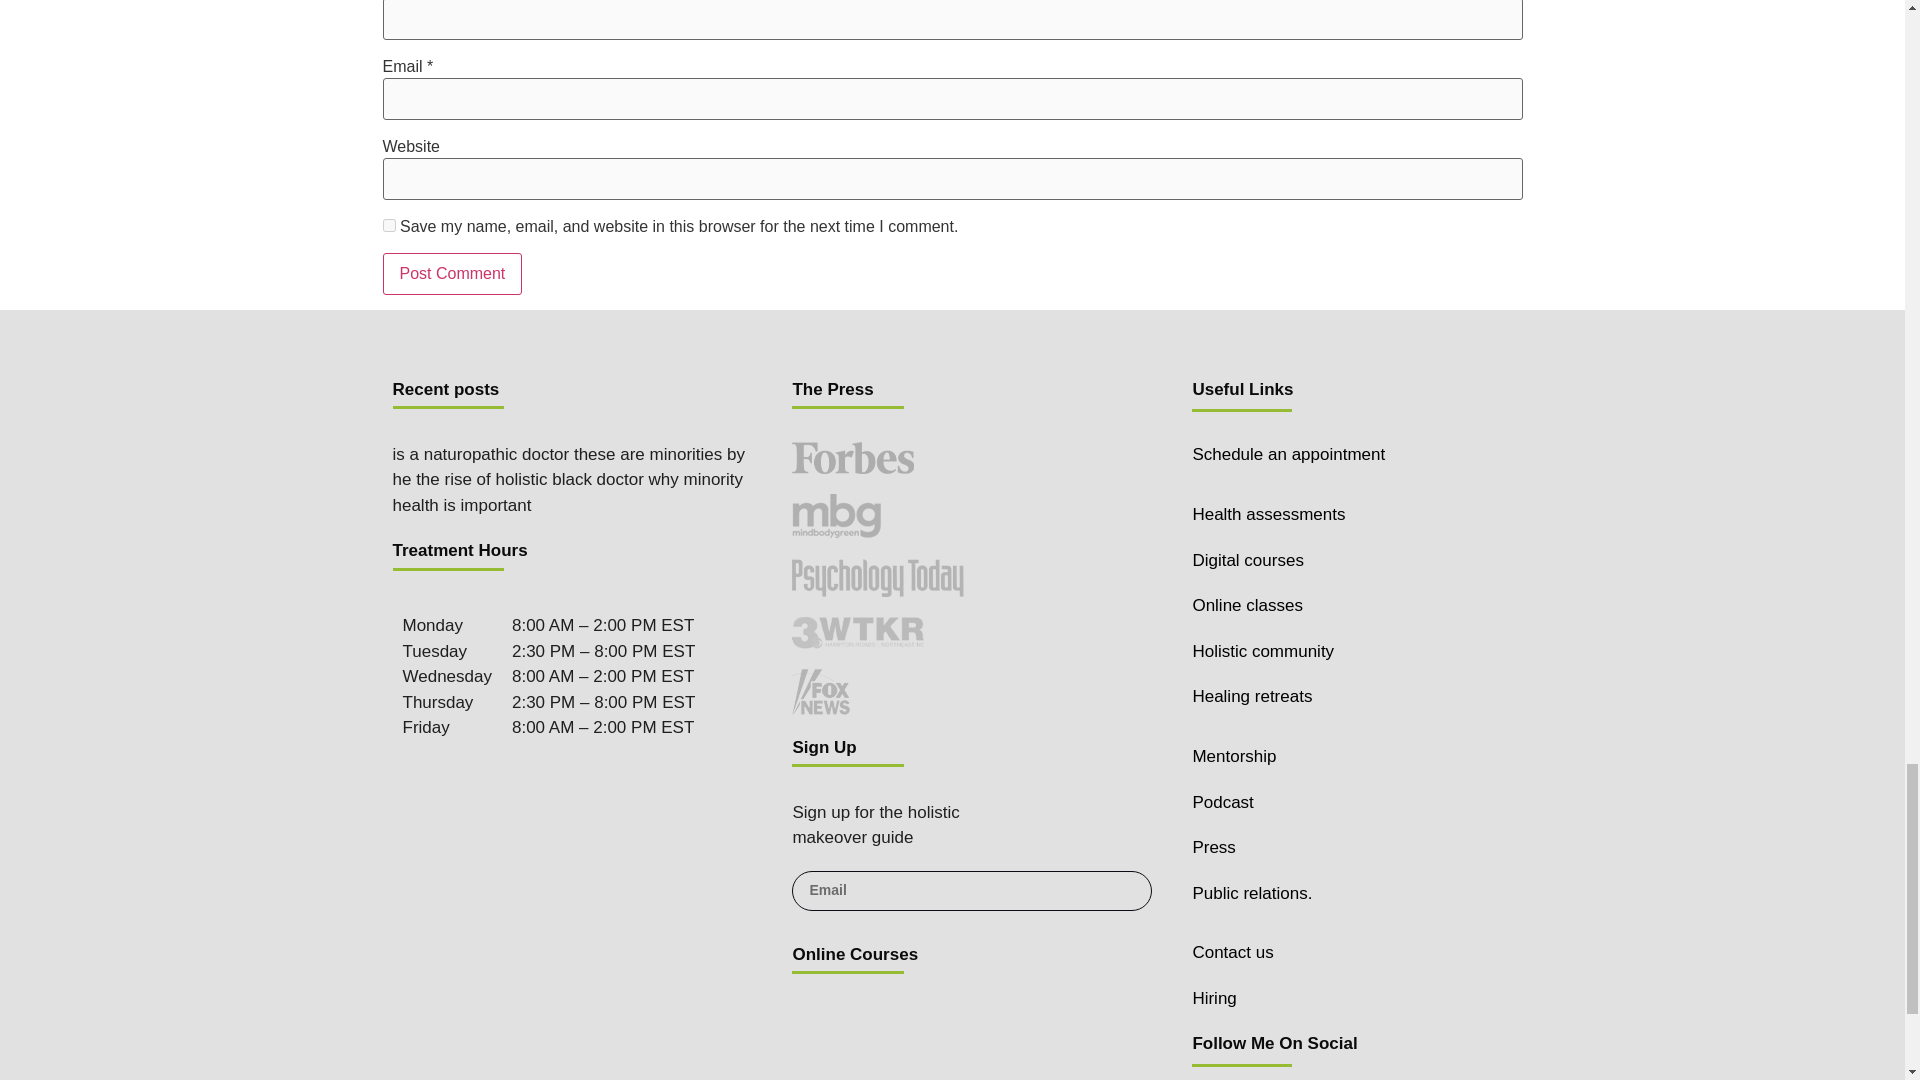 The image size is (1920, 1080). Describe the element at coordinates (1268, 514) in the screenshot. I see `Health assessments` at that location.